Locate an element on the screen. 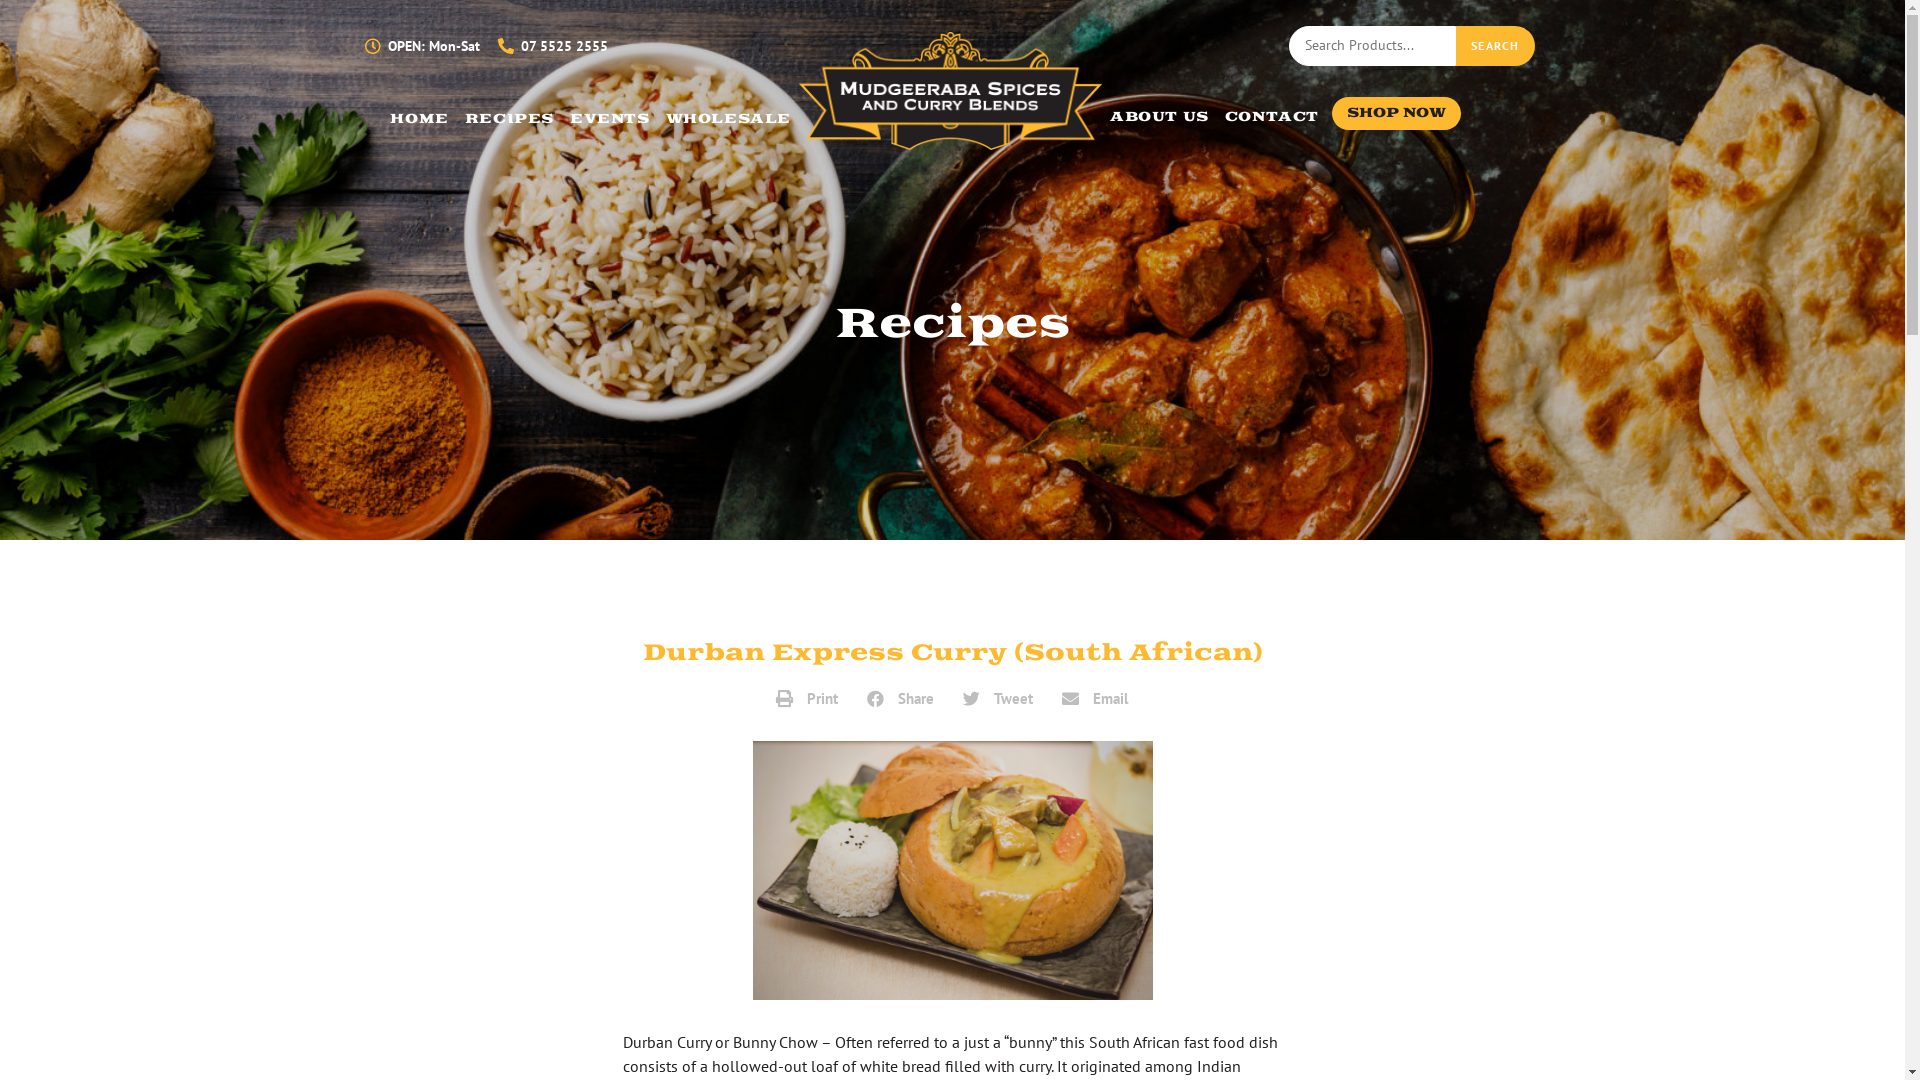 The width and height of the screenshot is (1920, 1080). SHOP NOW is located at coordinates (1396, 114).